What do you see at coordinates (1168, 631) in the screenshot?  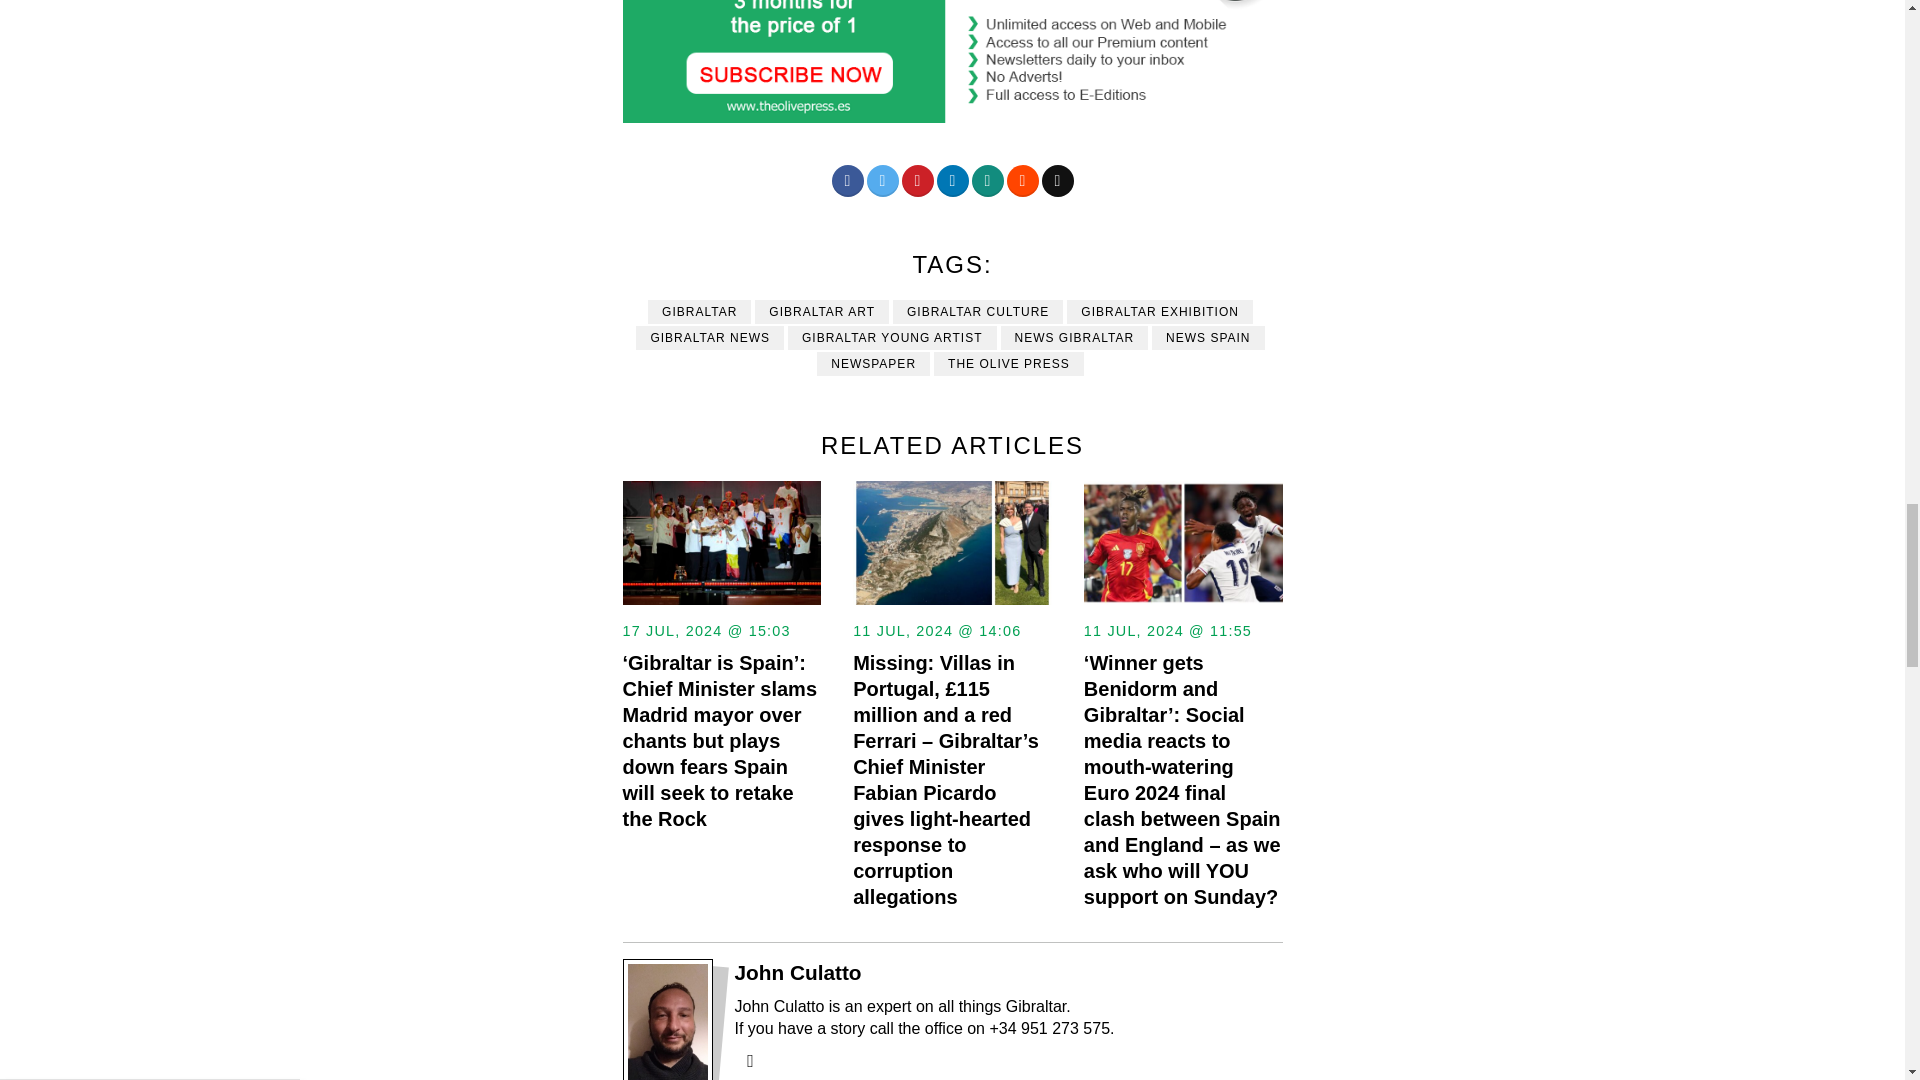 I see `11 Jul, 2024 11:51:55` at bounding box center [1168, 631].